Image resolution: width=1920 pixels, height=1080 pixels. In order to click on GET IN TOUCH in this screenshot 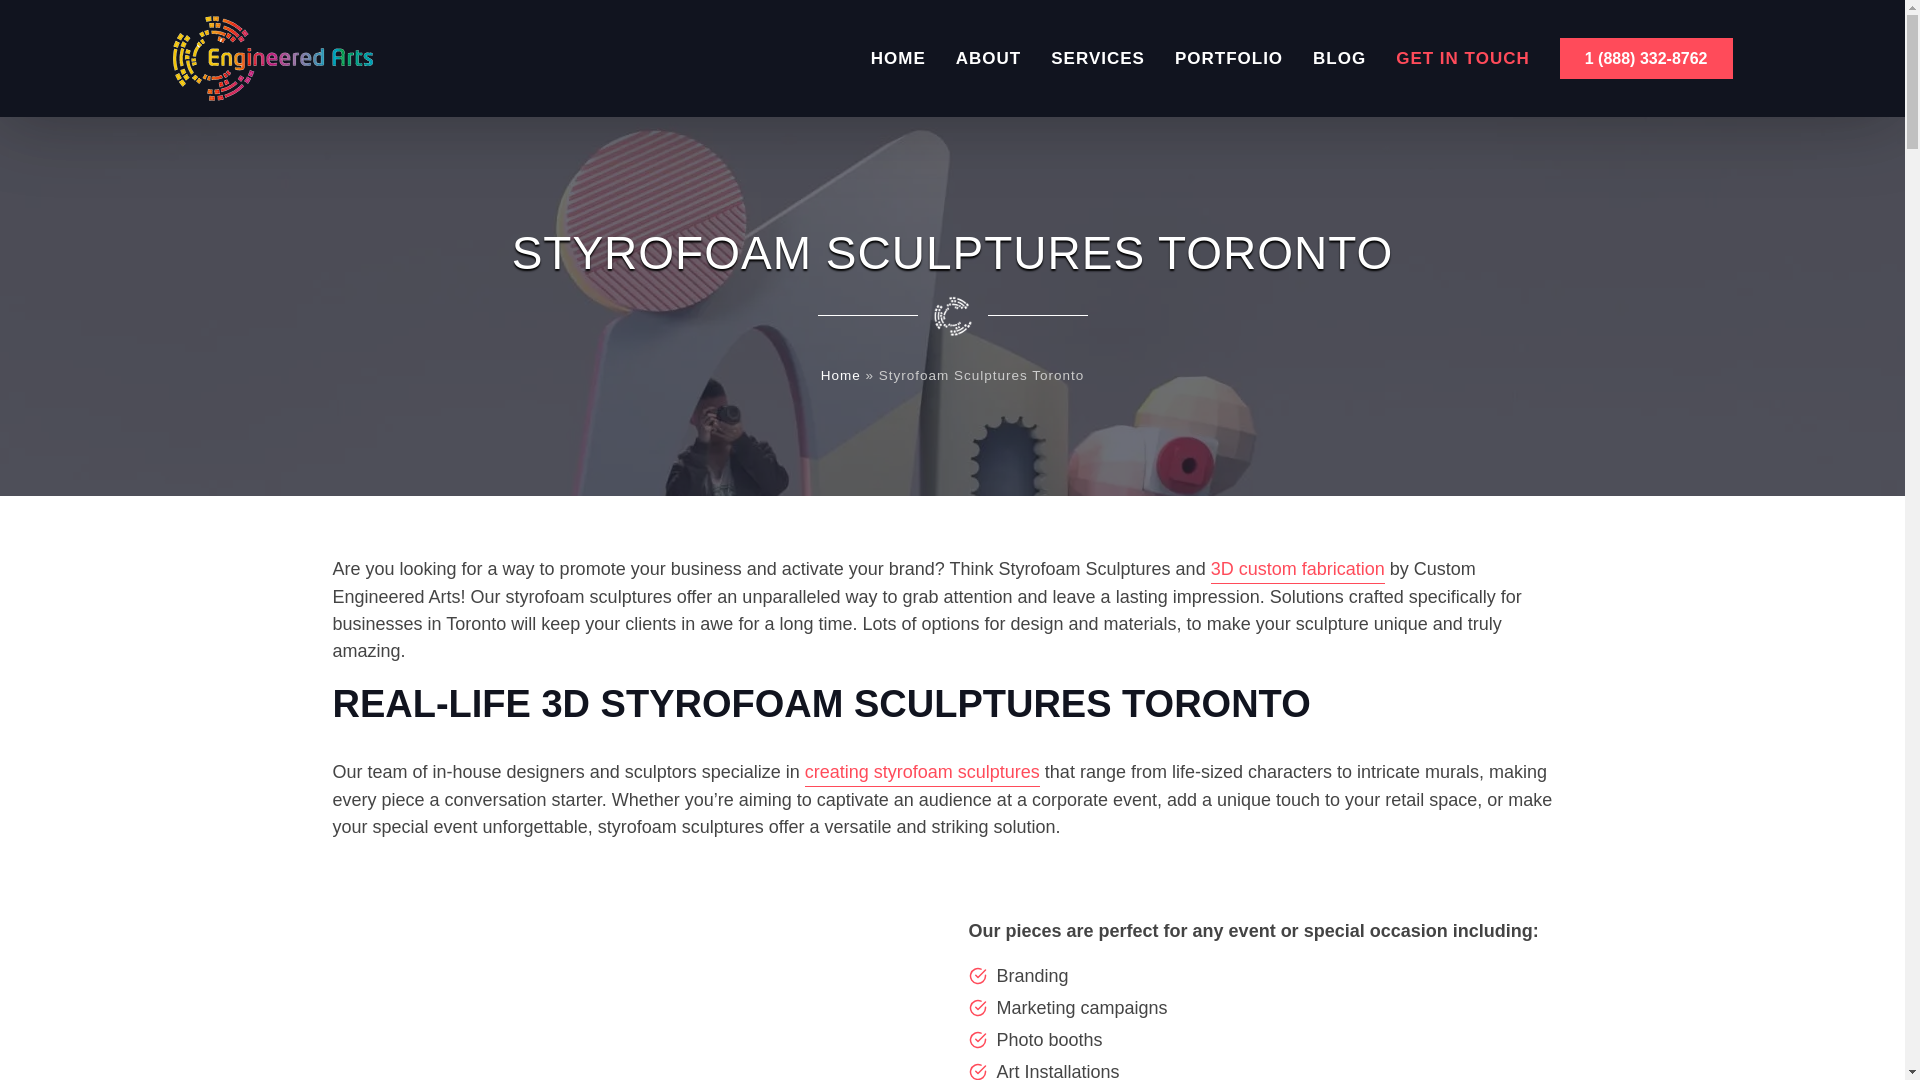, I will do `click(1462, 58)`.